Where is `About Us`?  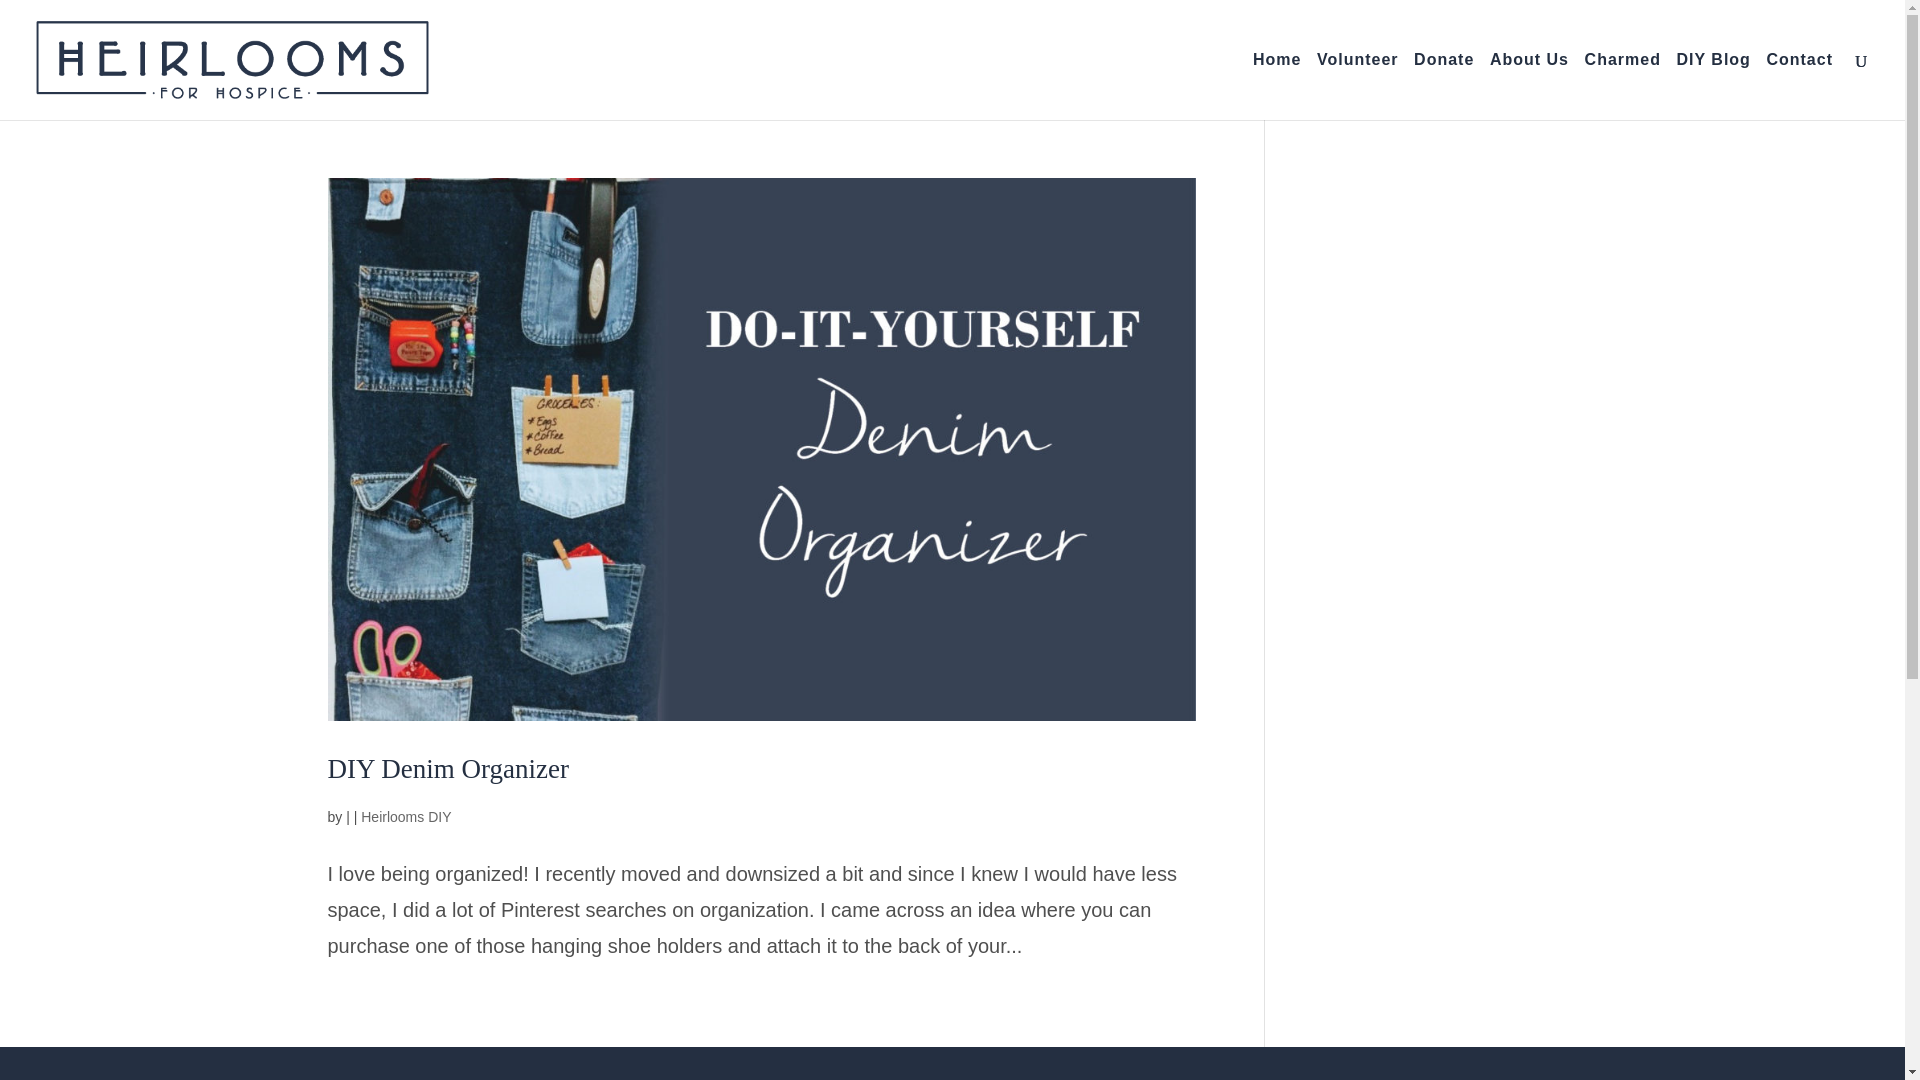 About Us is located at coordinates (1528, 86).